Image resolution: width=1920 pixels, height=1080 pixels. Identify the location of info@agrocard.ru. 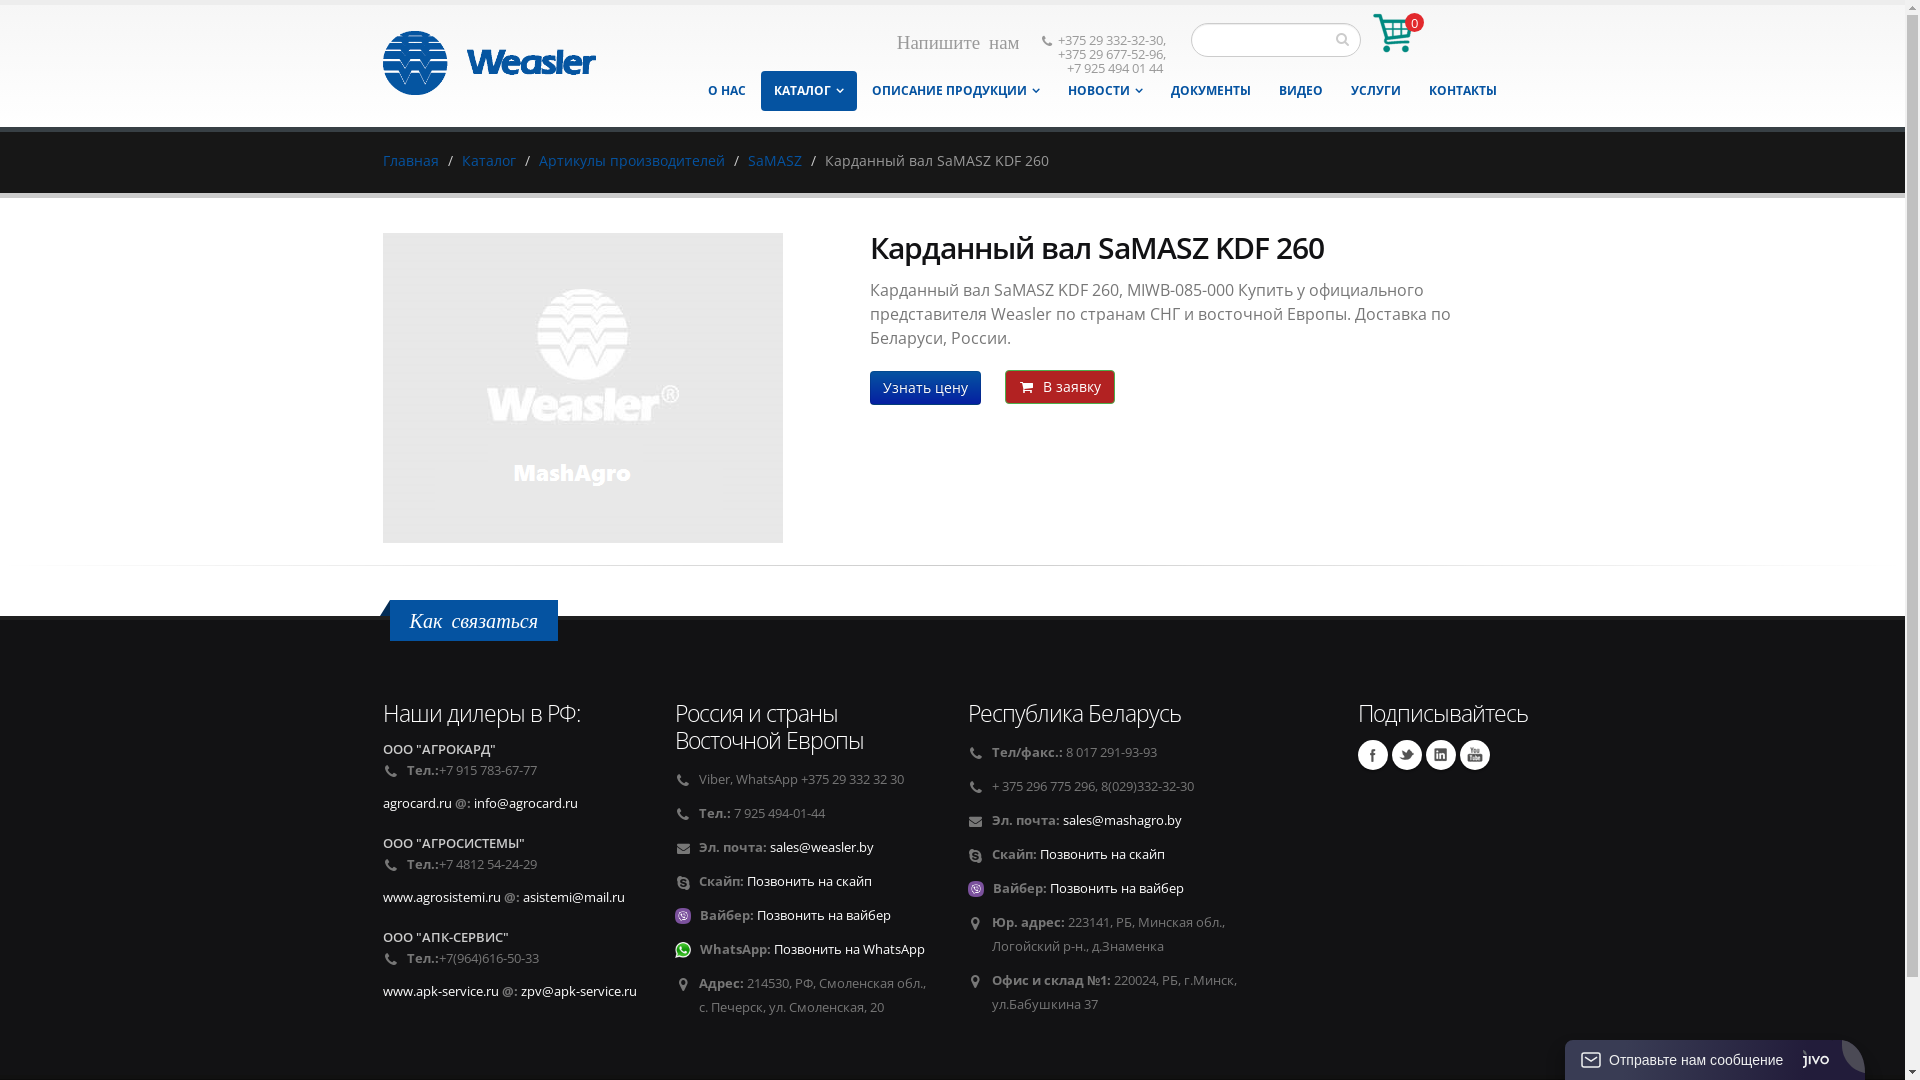
(526, 804).